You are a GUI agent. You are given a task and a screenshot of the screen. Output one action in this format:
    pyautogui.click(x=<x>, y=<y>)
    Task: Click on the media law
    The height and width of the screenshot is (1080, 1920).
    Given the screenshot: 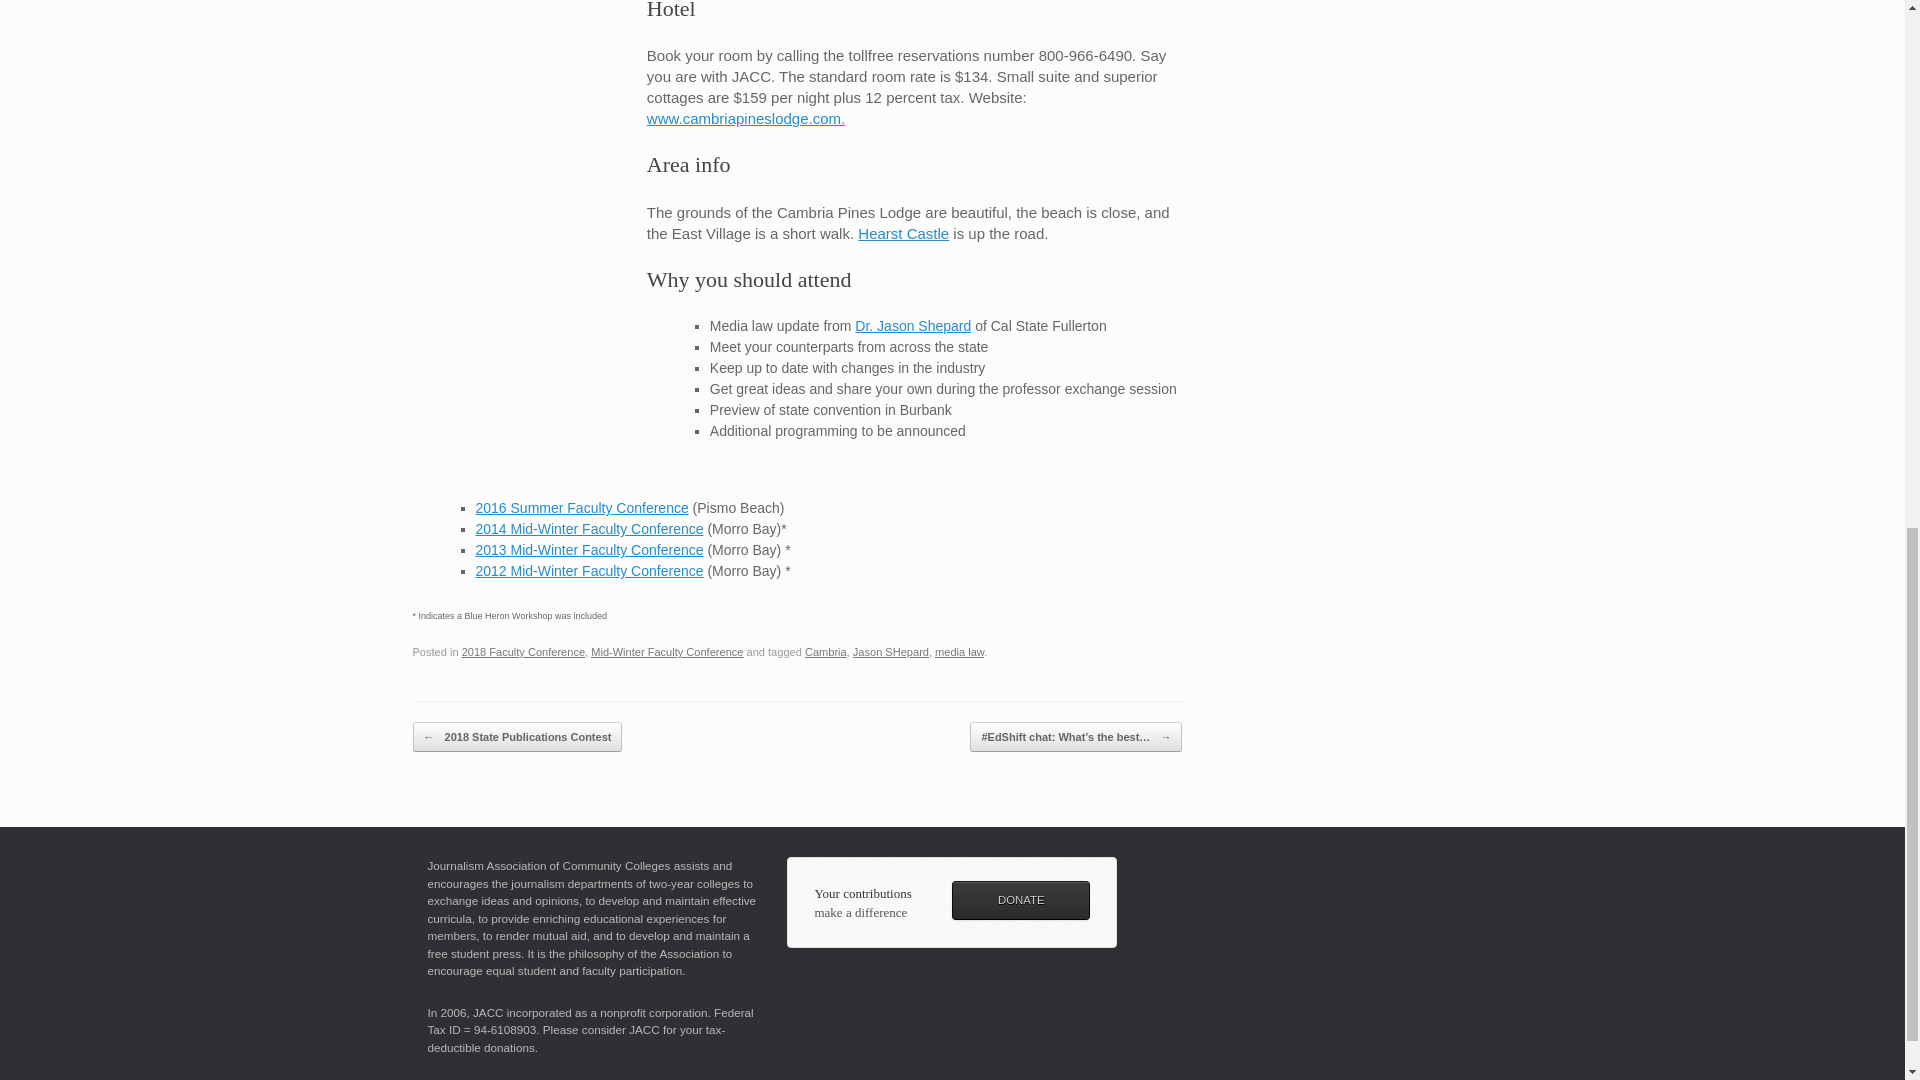 What is the action you would take?
    pyautogui.click(x=959, y=651)
    